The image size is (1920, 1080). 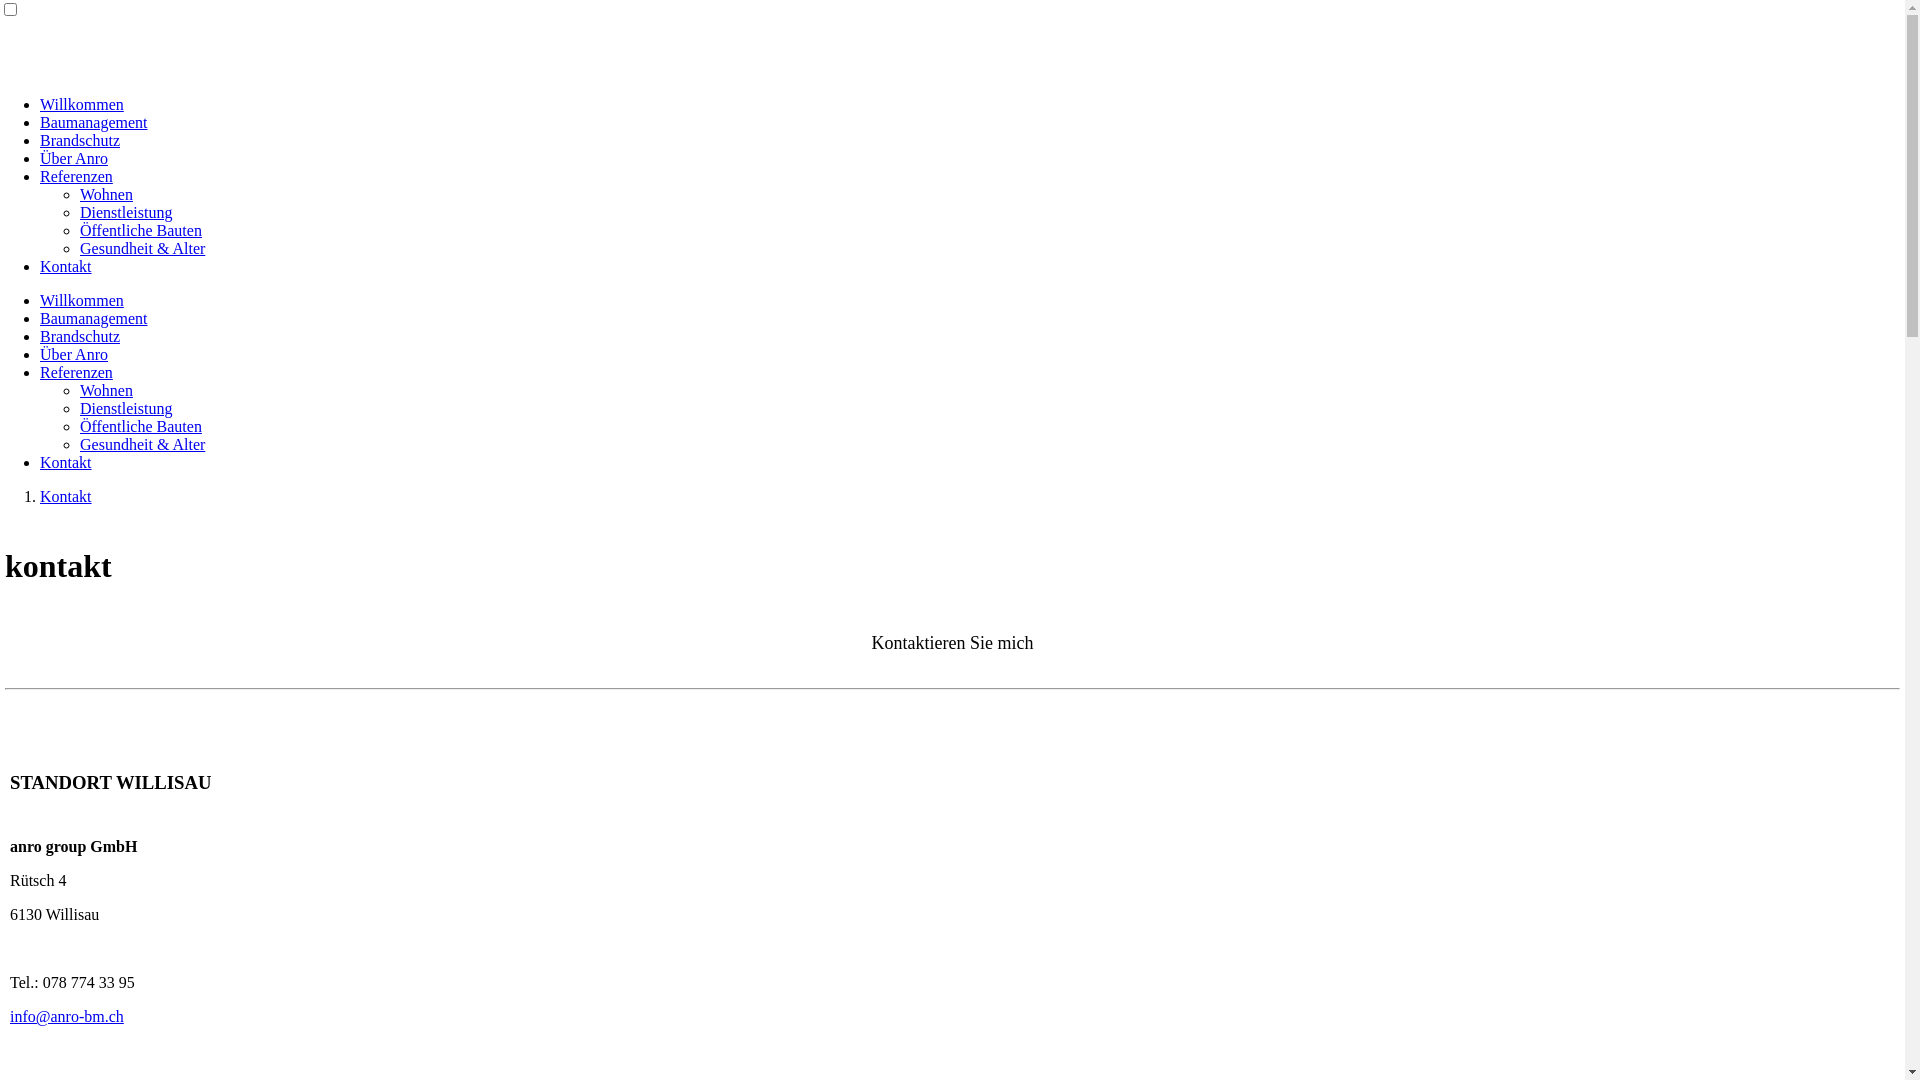 I want to click on Kontakt, so click(x=66, y=266).